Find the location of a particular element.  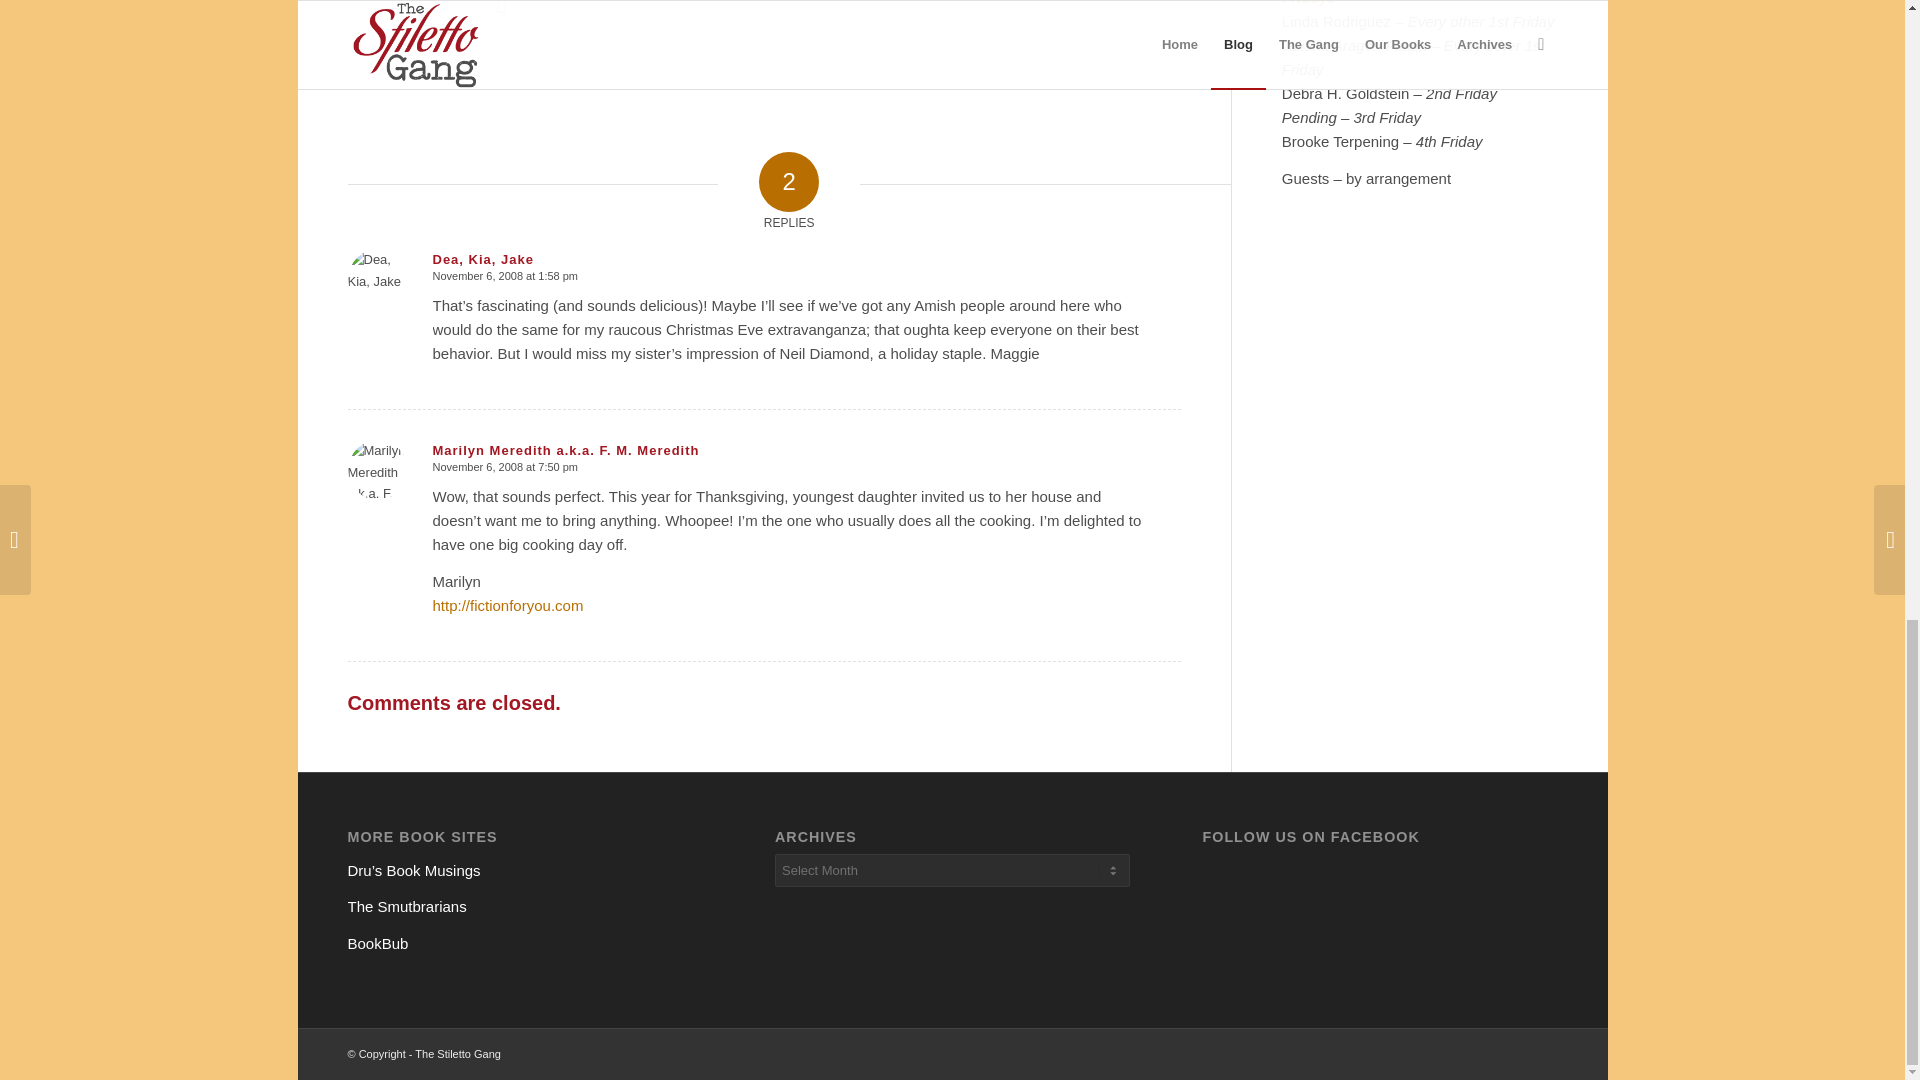

Abridging Freedom of Speech is located at coordinates (502, 39).